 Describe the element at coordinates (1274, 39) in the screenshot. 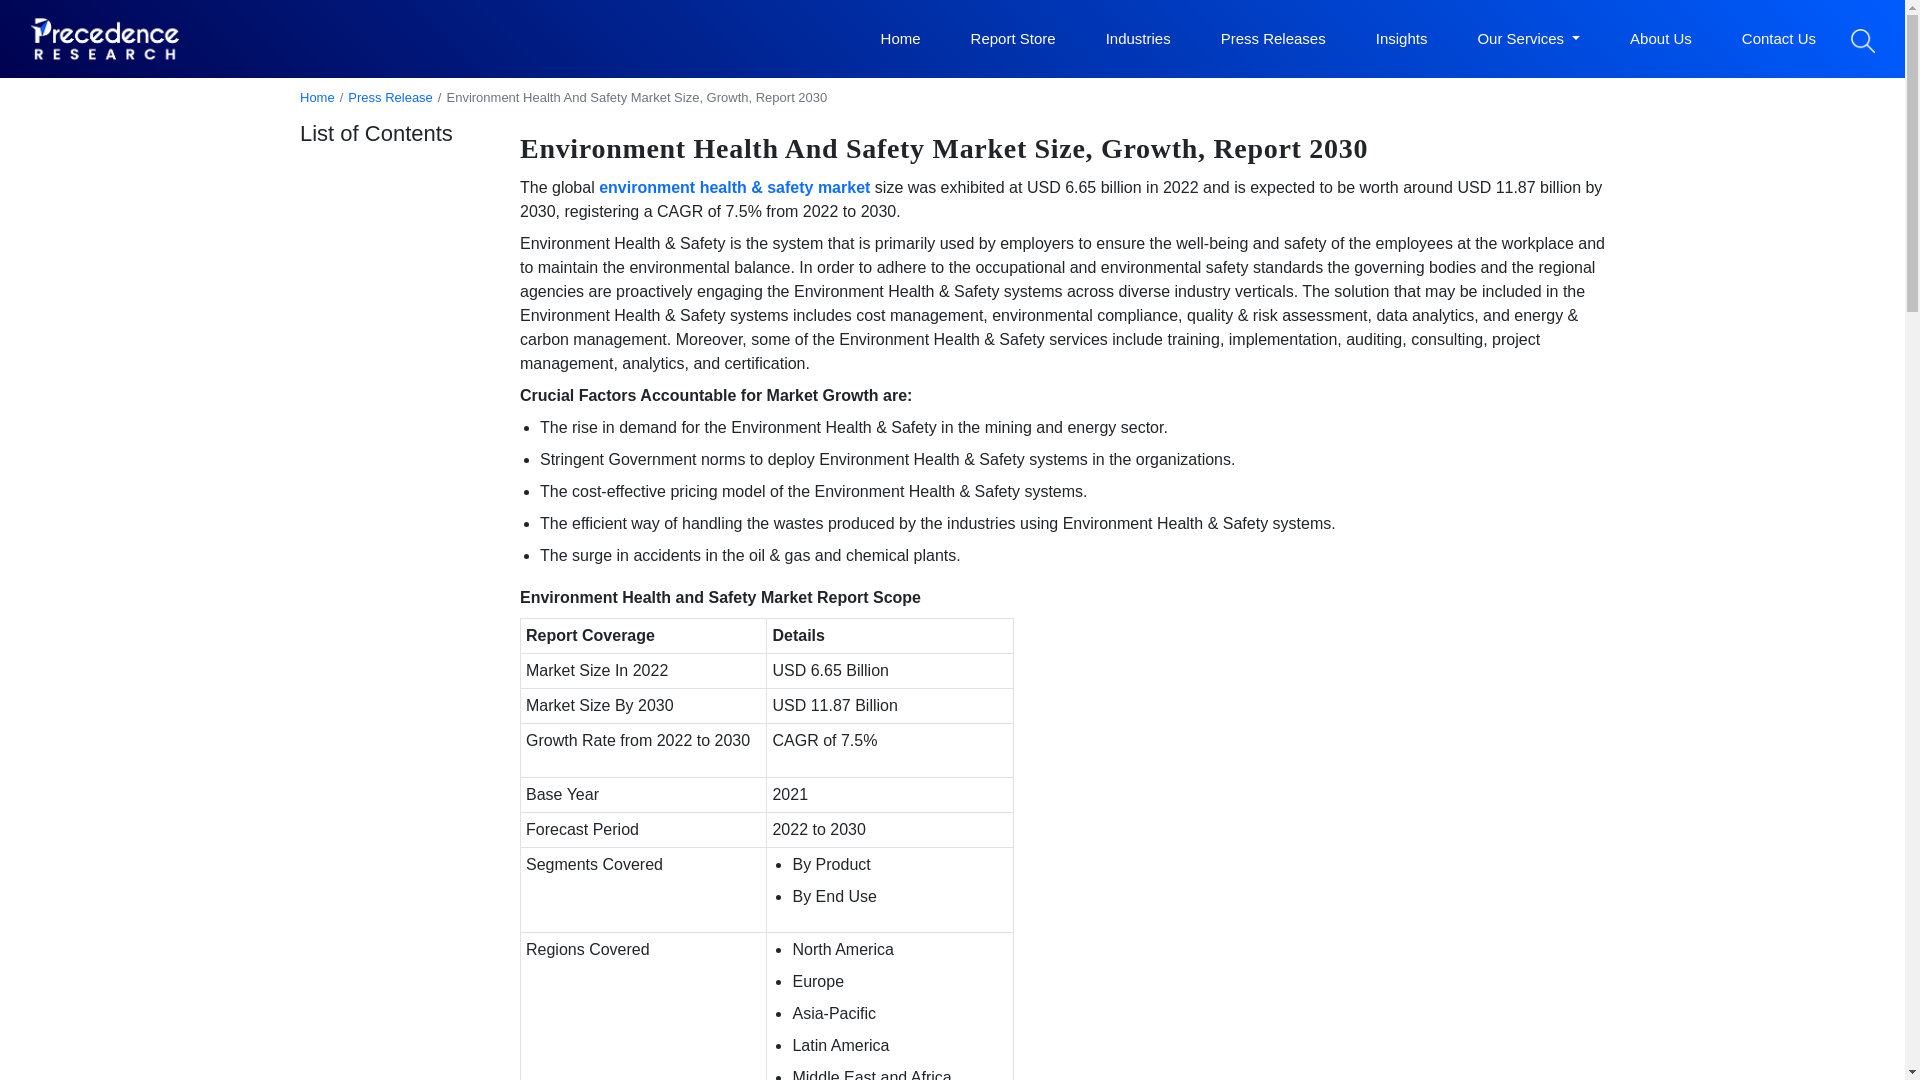

I see `Press Releases` at that location.